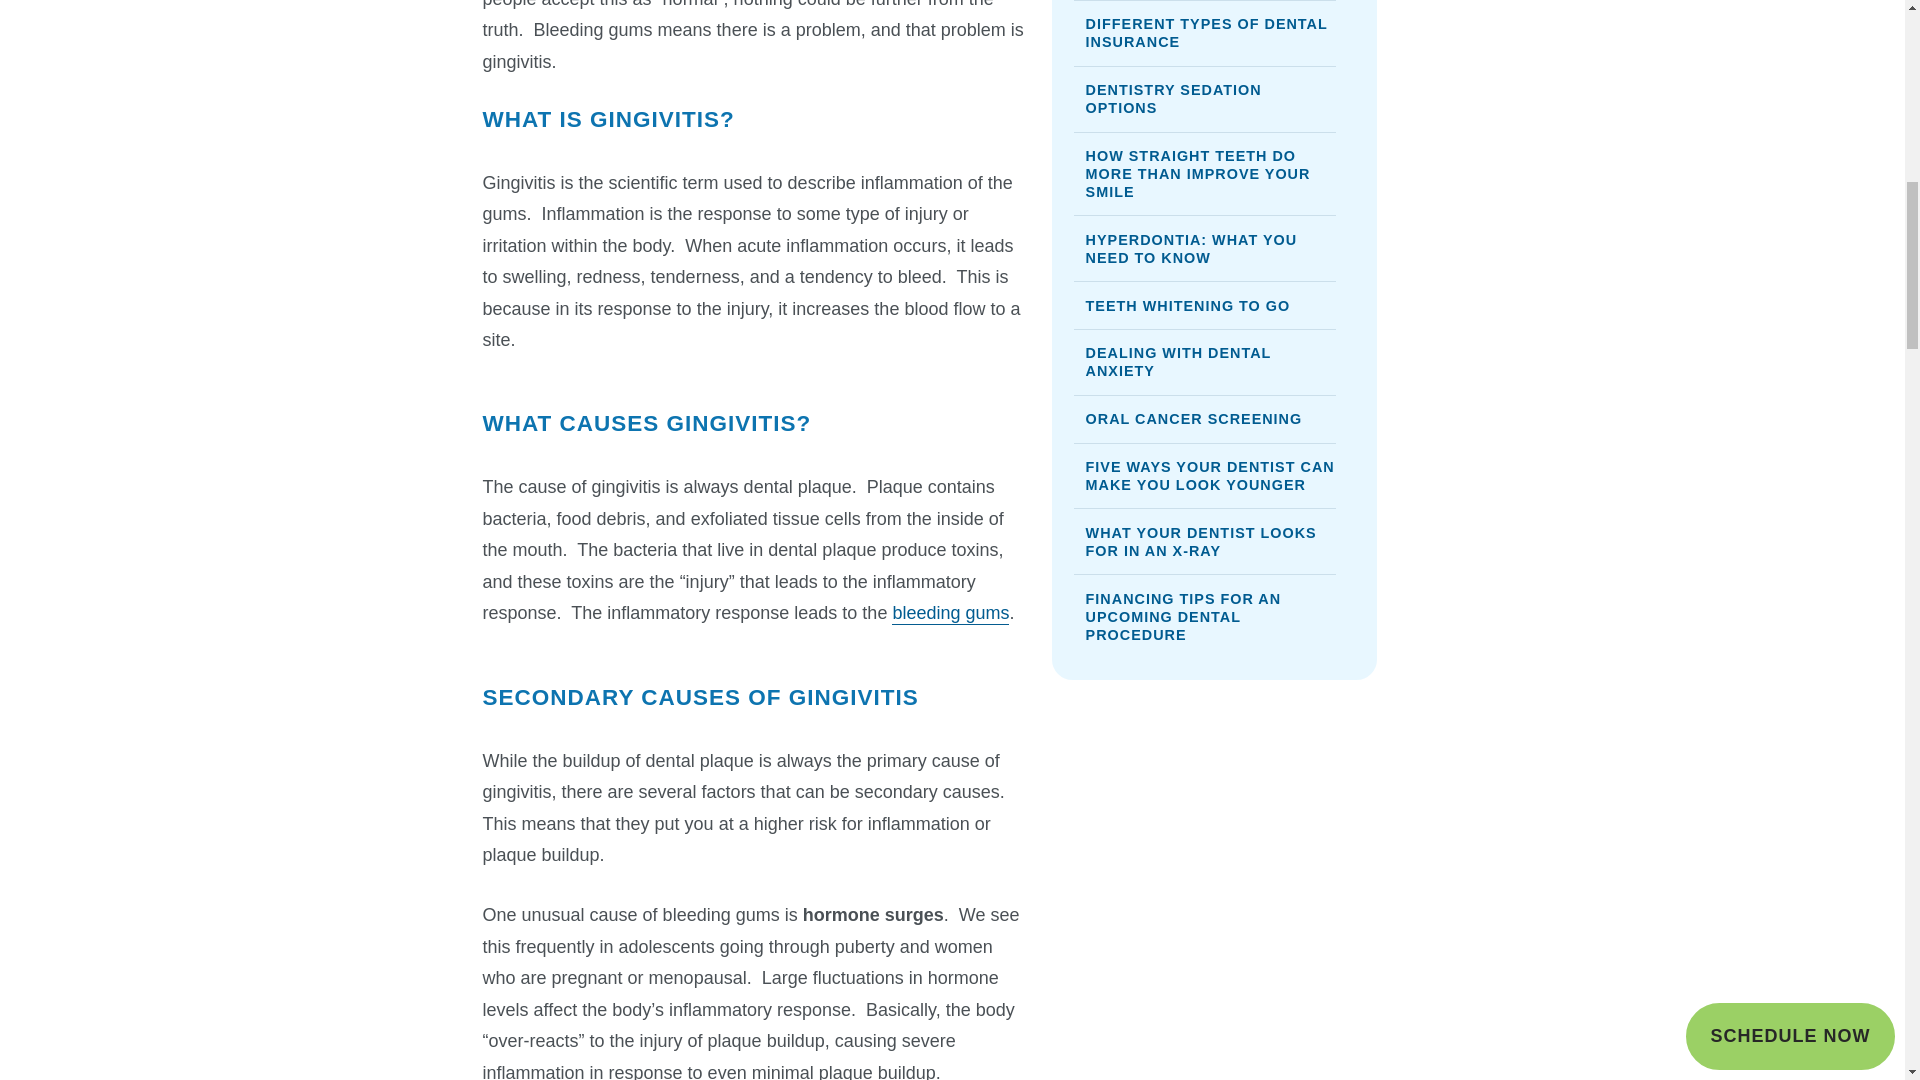 The width and height of the screenshot is (1920, 1080). Describe the element at coordinates (1204, 304) in the screenshot. I see `TEETH WHITENING TO GO` at that location.